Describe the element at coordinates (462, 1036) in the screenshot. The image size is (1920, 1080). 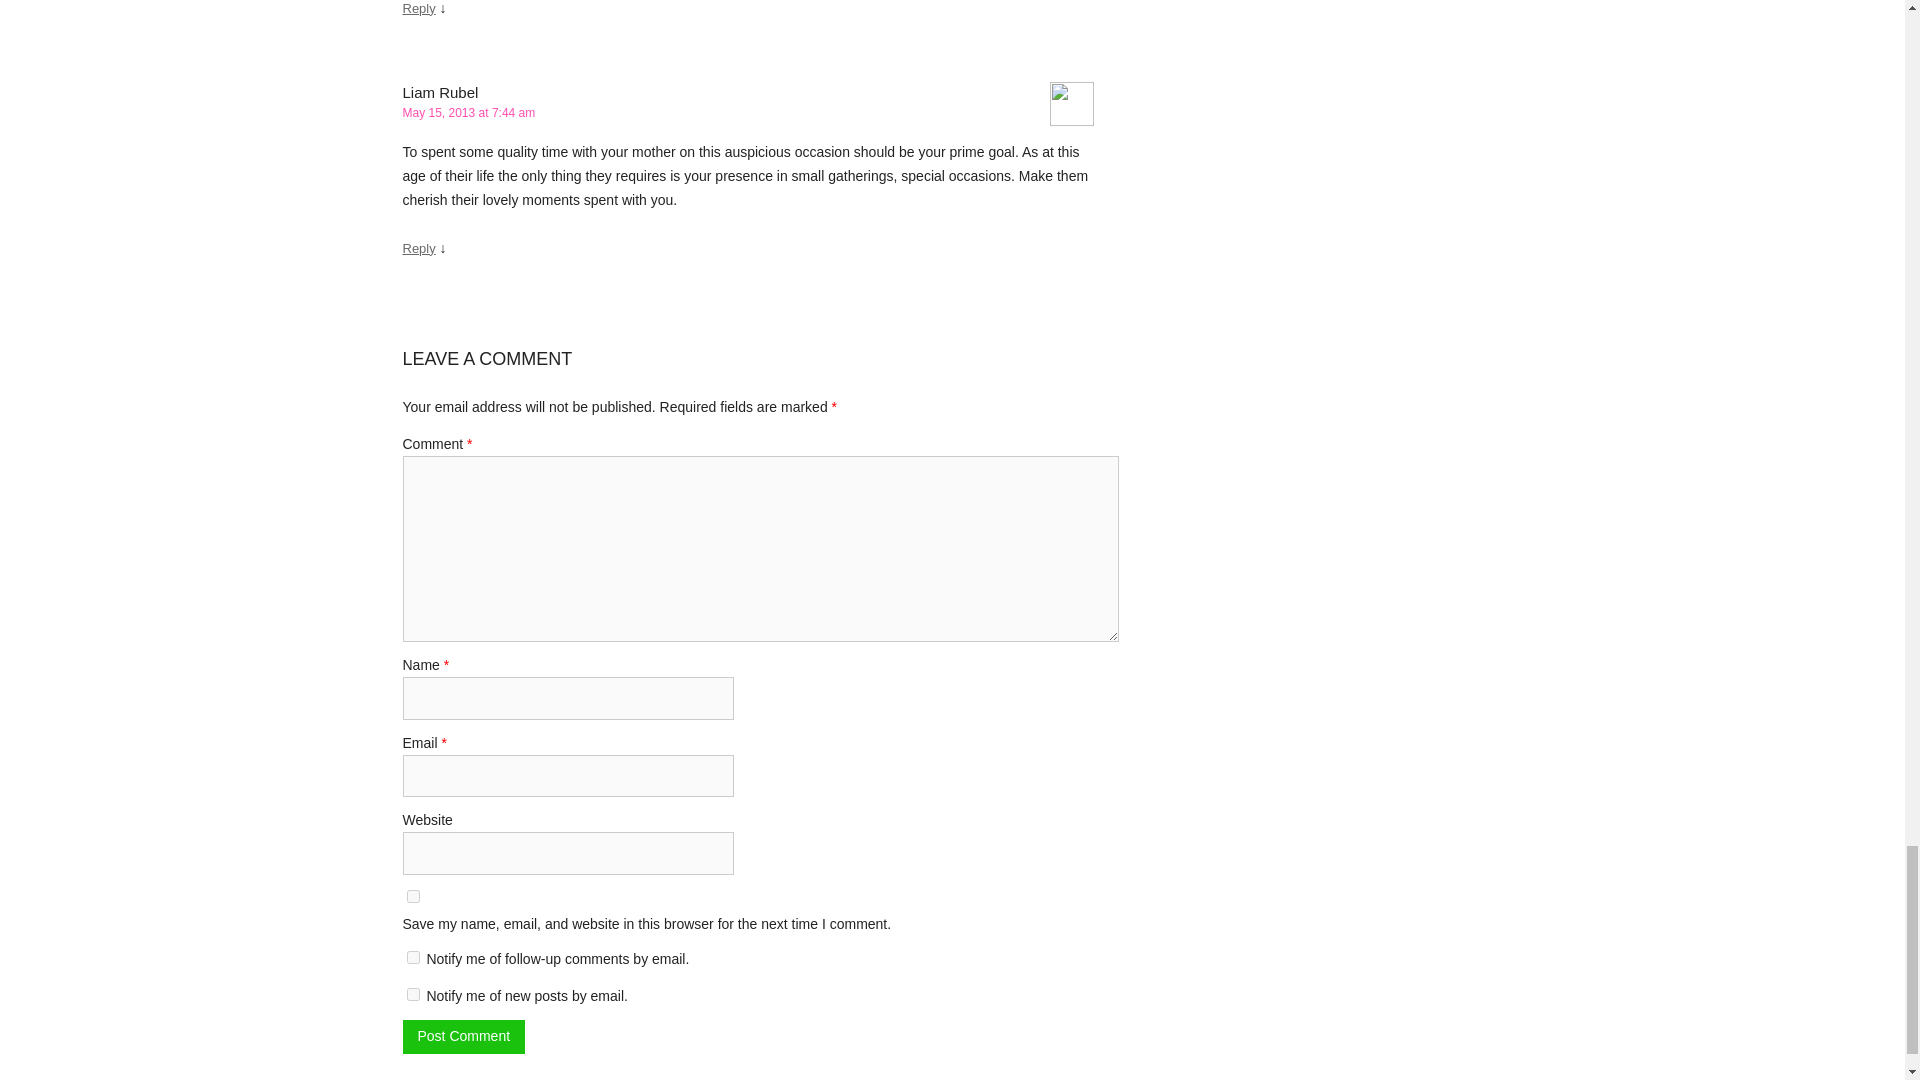
I see `Post Comment` at that location.